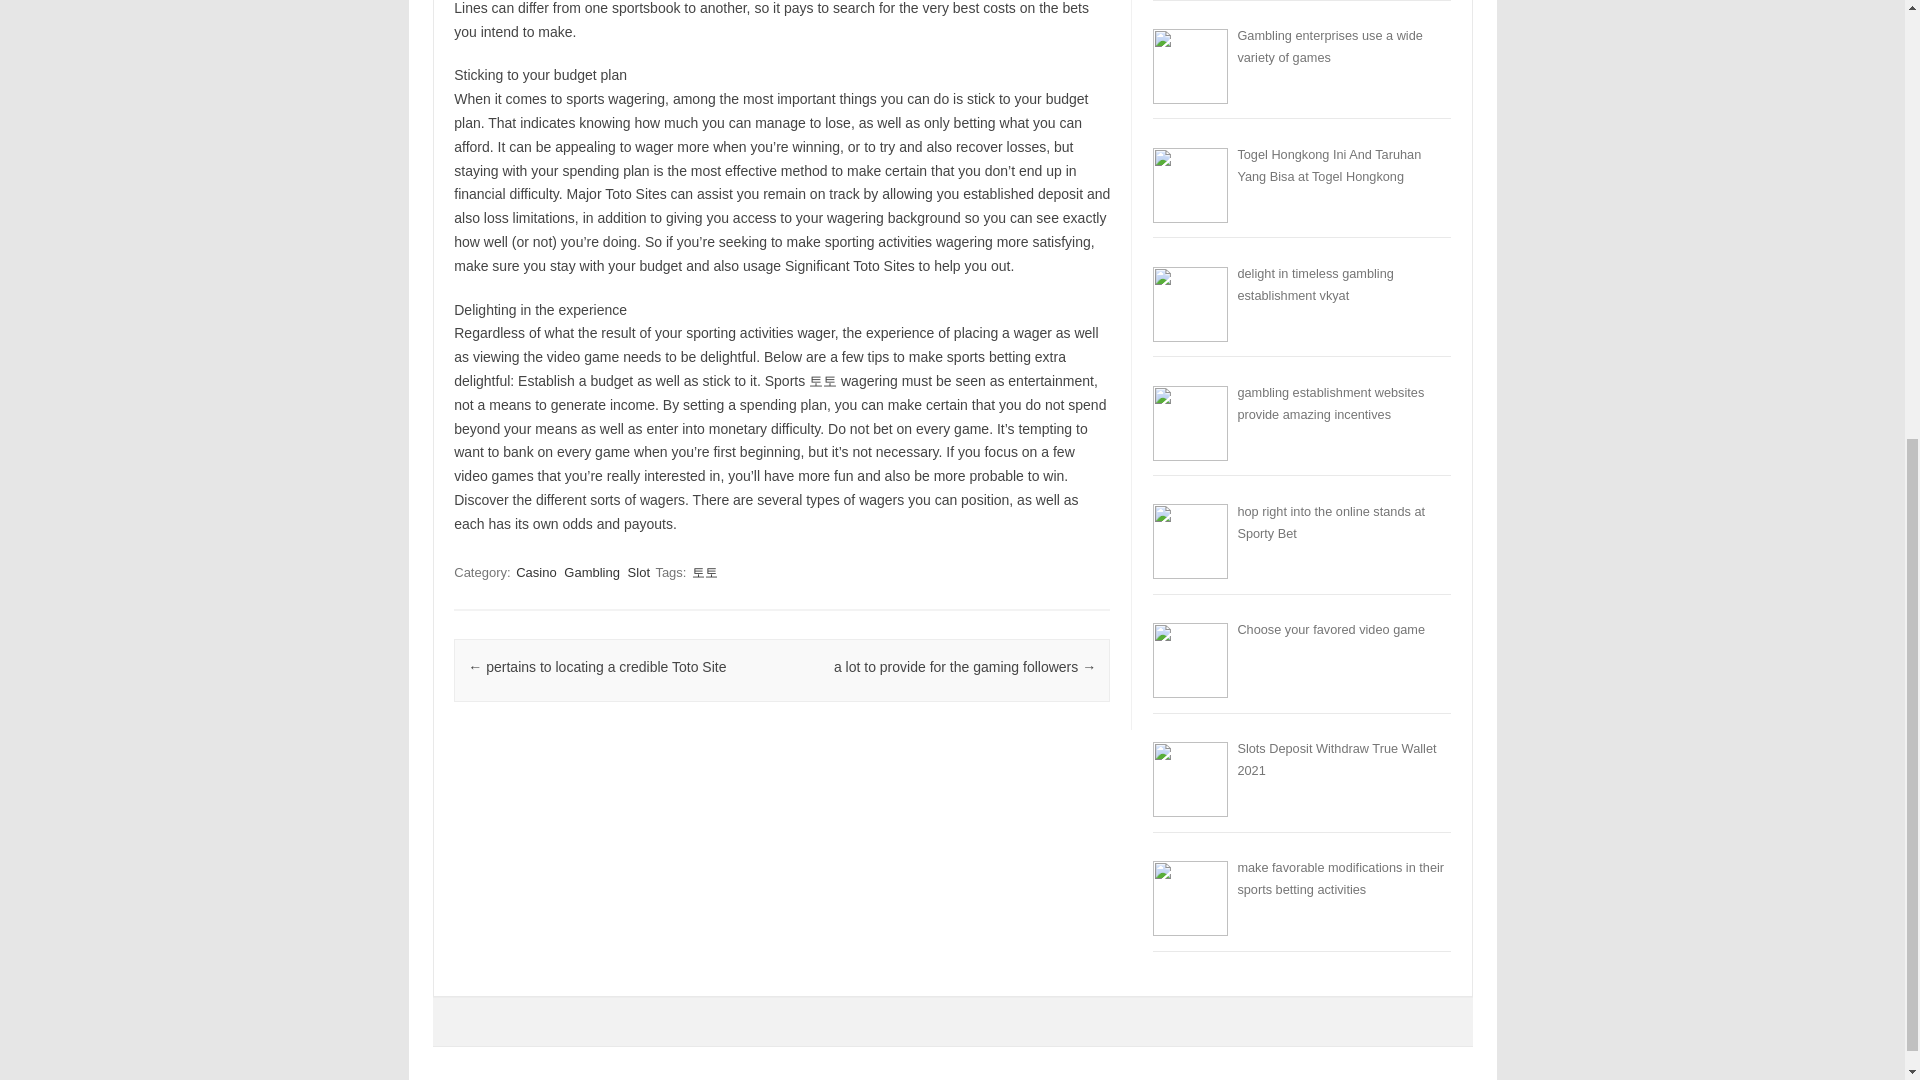  What do you see at coordinates (1330, 403) in the screenshot?
I see `gambling establishment websites provide amazing incentives` at bounding box center [1330, 403].